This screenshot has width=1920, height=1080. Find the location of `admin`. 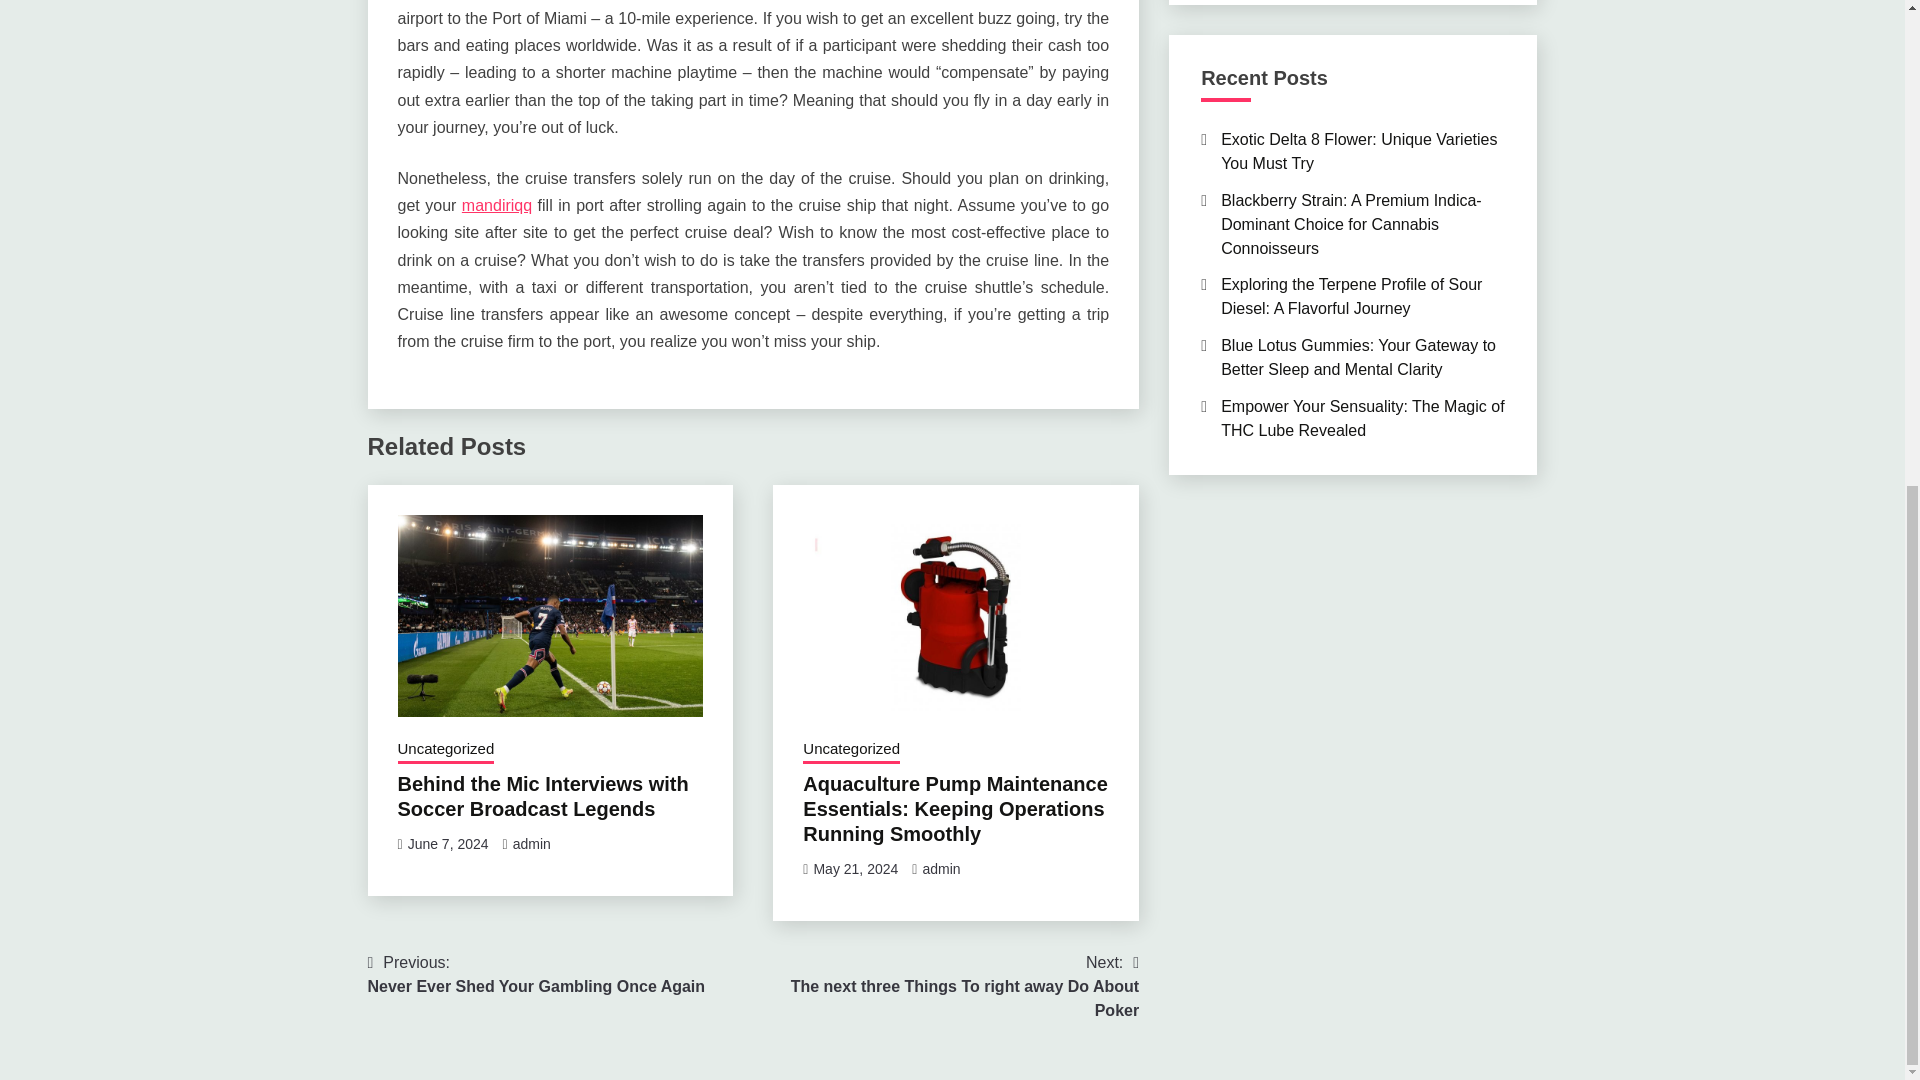

admin is located at coordinates (851, 750).